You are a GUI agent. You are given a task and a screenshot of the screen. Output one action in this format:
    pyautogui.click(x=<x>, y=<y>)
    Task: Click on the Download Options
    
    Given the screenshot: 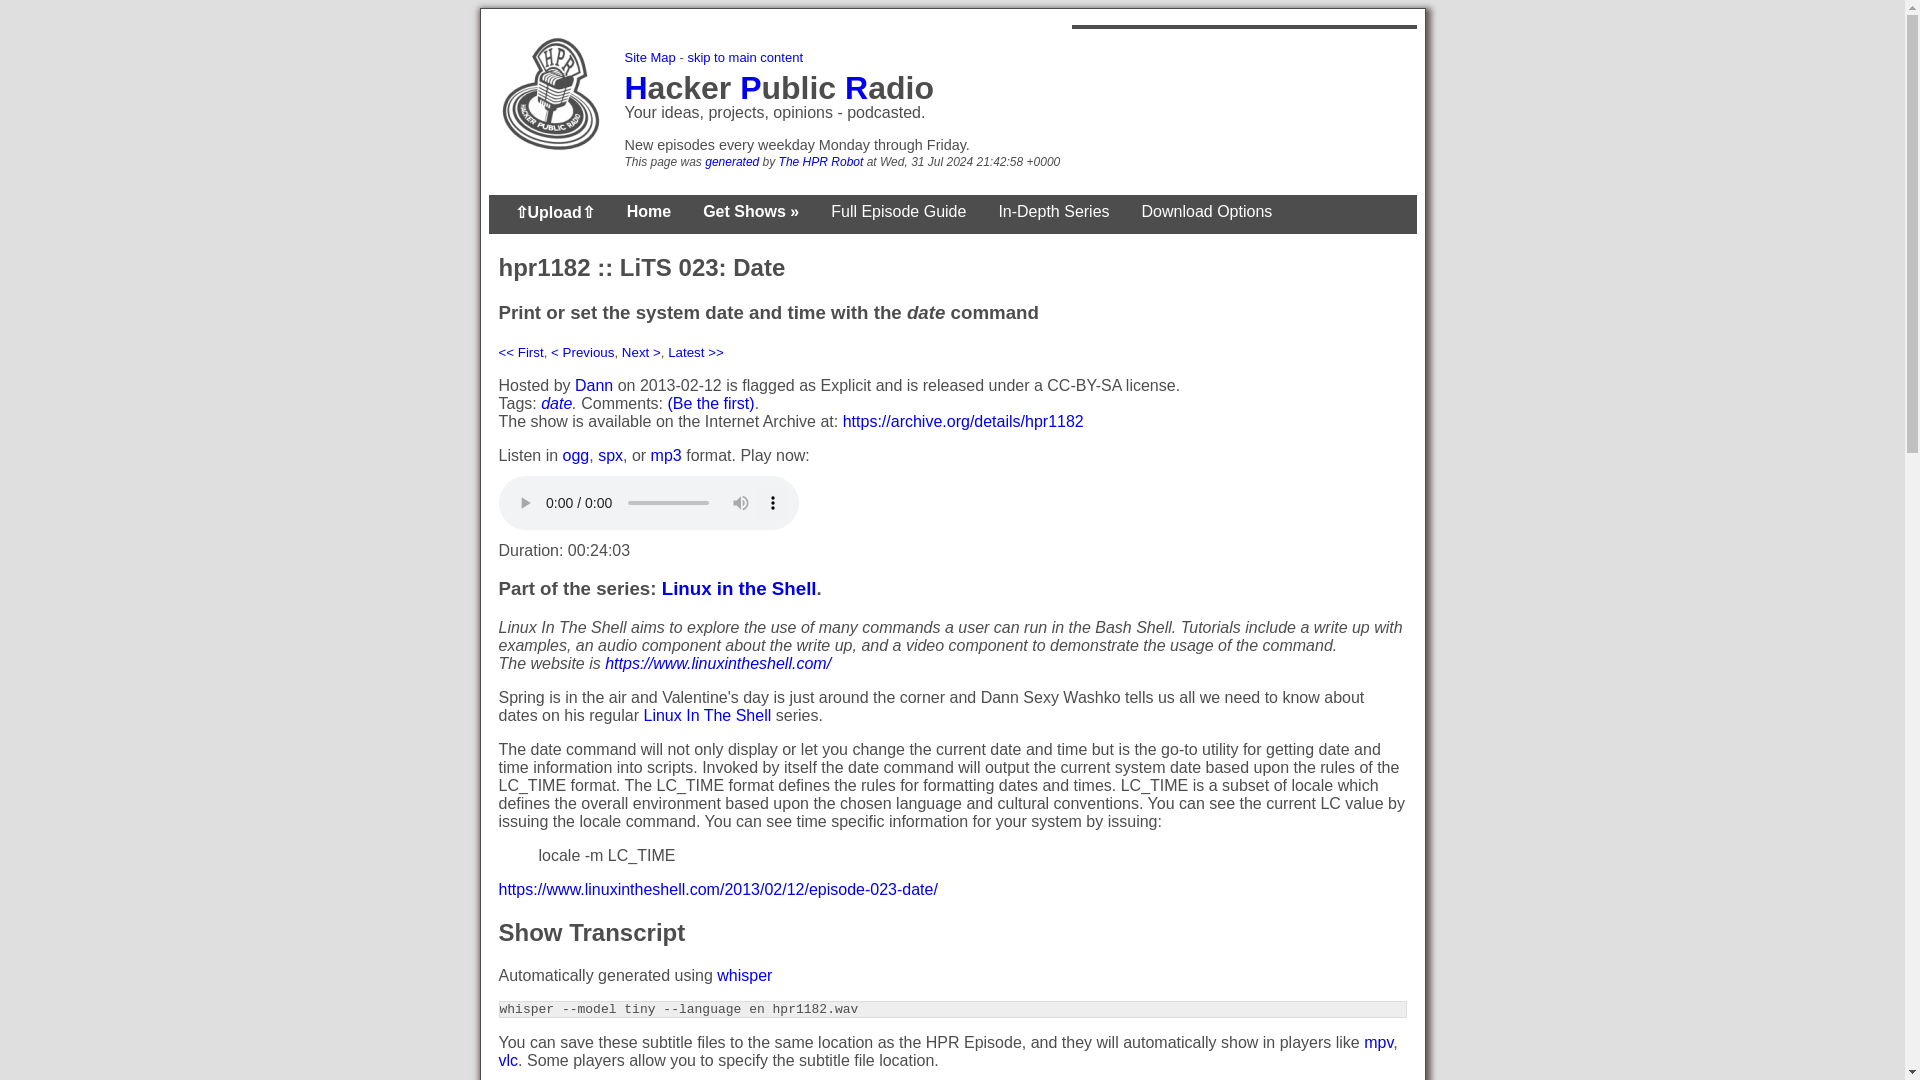 What is the action you would take?
    pyautogui.click(x=1207, y=212)
    